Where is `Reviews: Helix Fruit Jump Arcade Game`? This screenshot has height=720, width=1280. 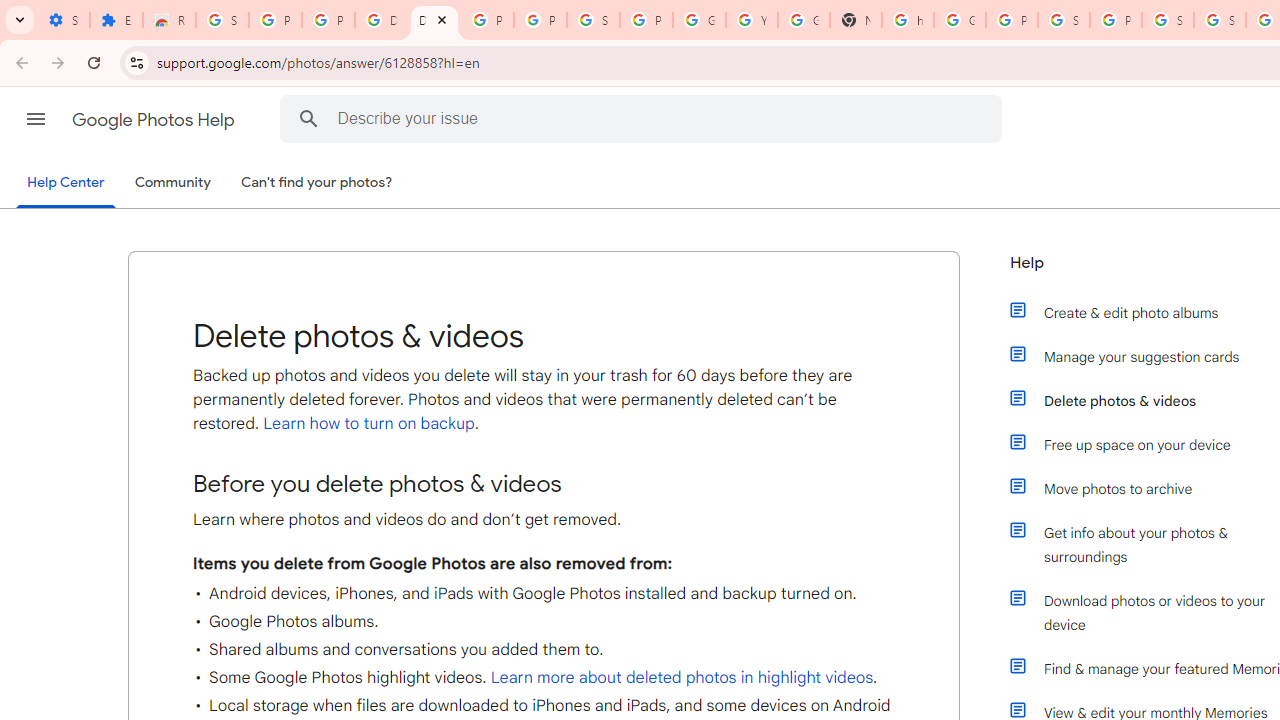 Reviews: Helix Fruit Jump Arcade Game is located at coordinates (169, 20).